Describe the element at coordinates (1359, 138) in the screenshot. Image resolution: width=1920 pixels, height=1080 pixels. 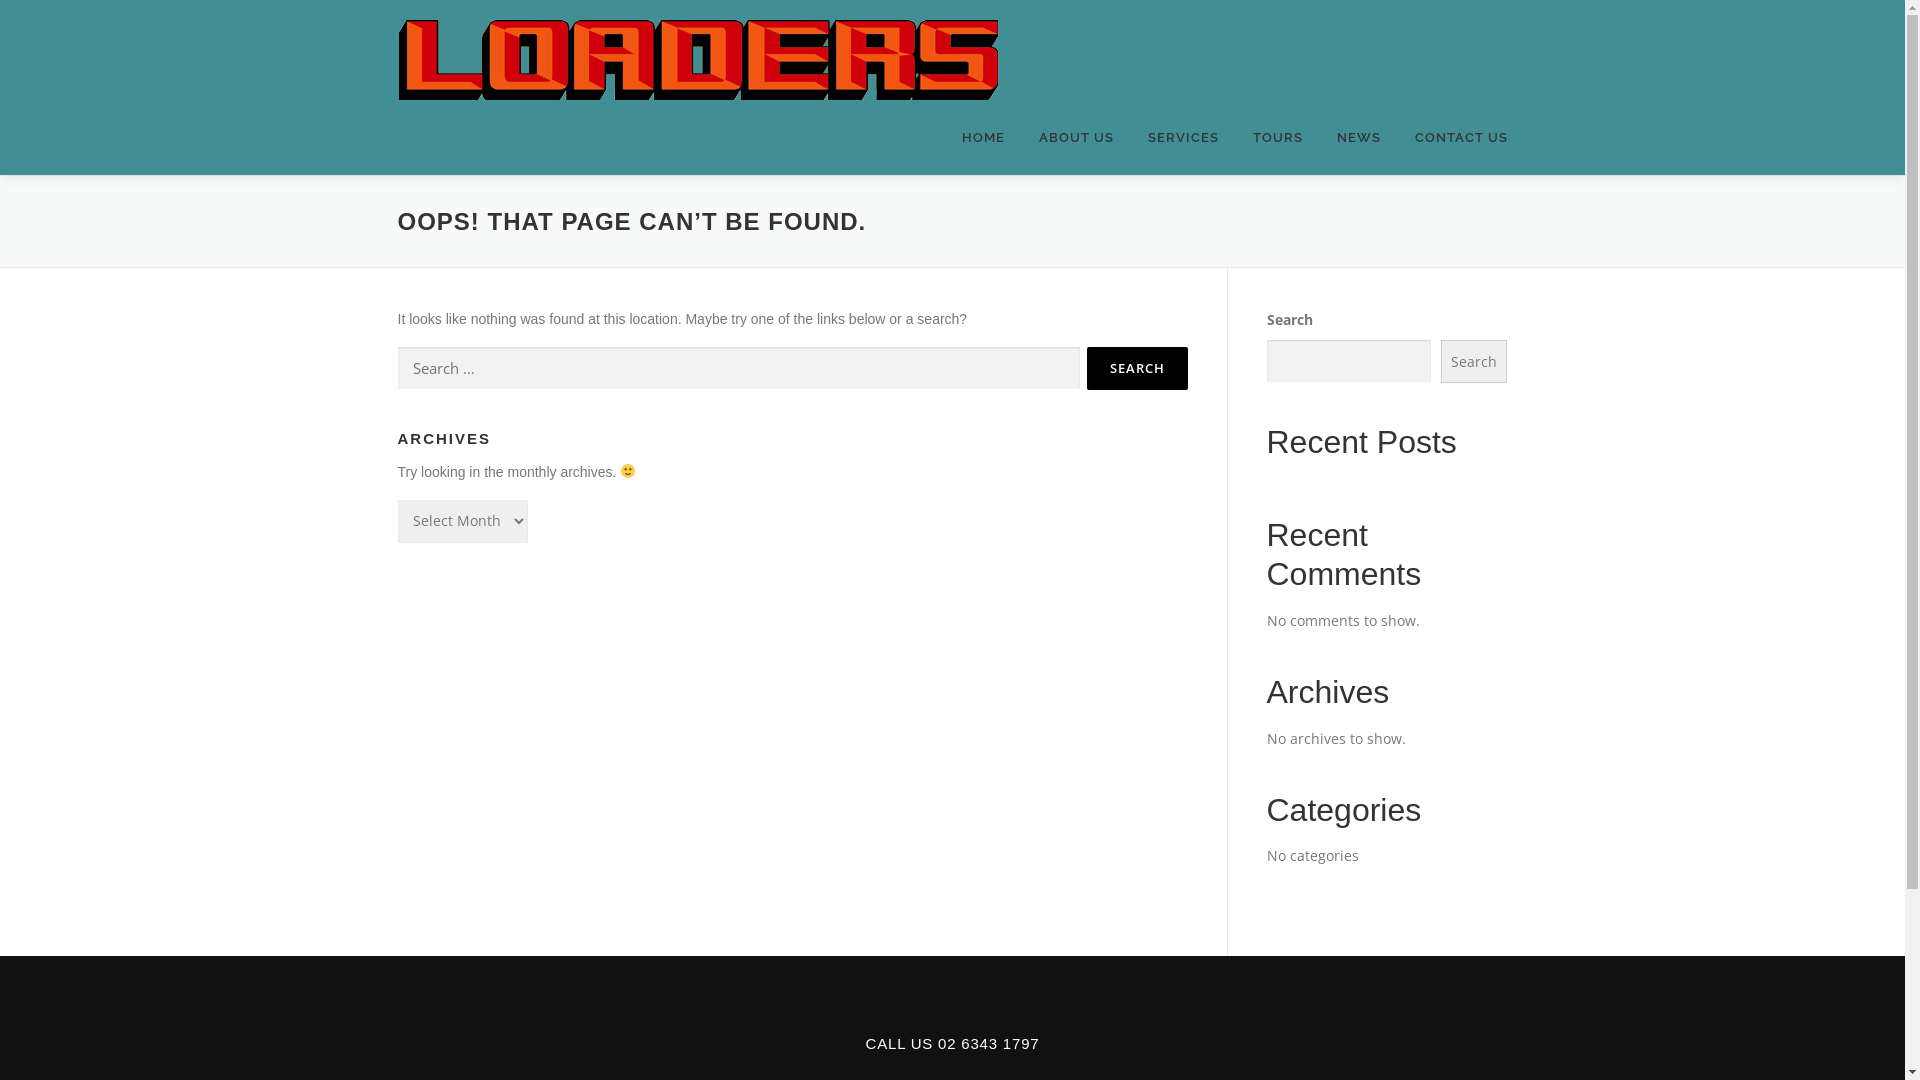
I see `NEWS` at that location.